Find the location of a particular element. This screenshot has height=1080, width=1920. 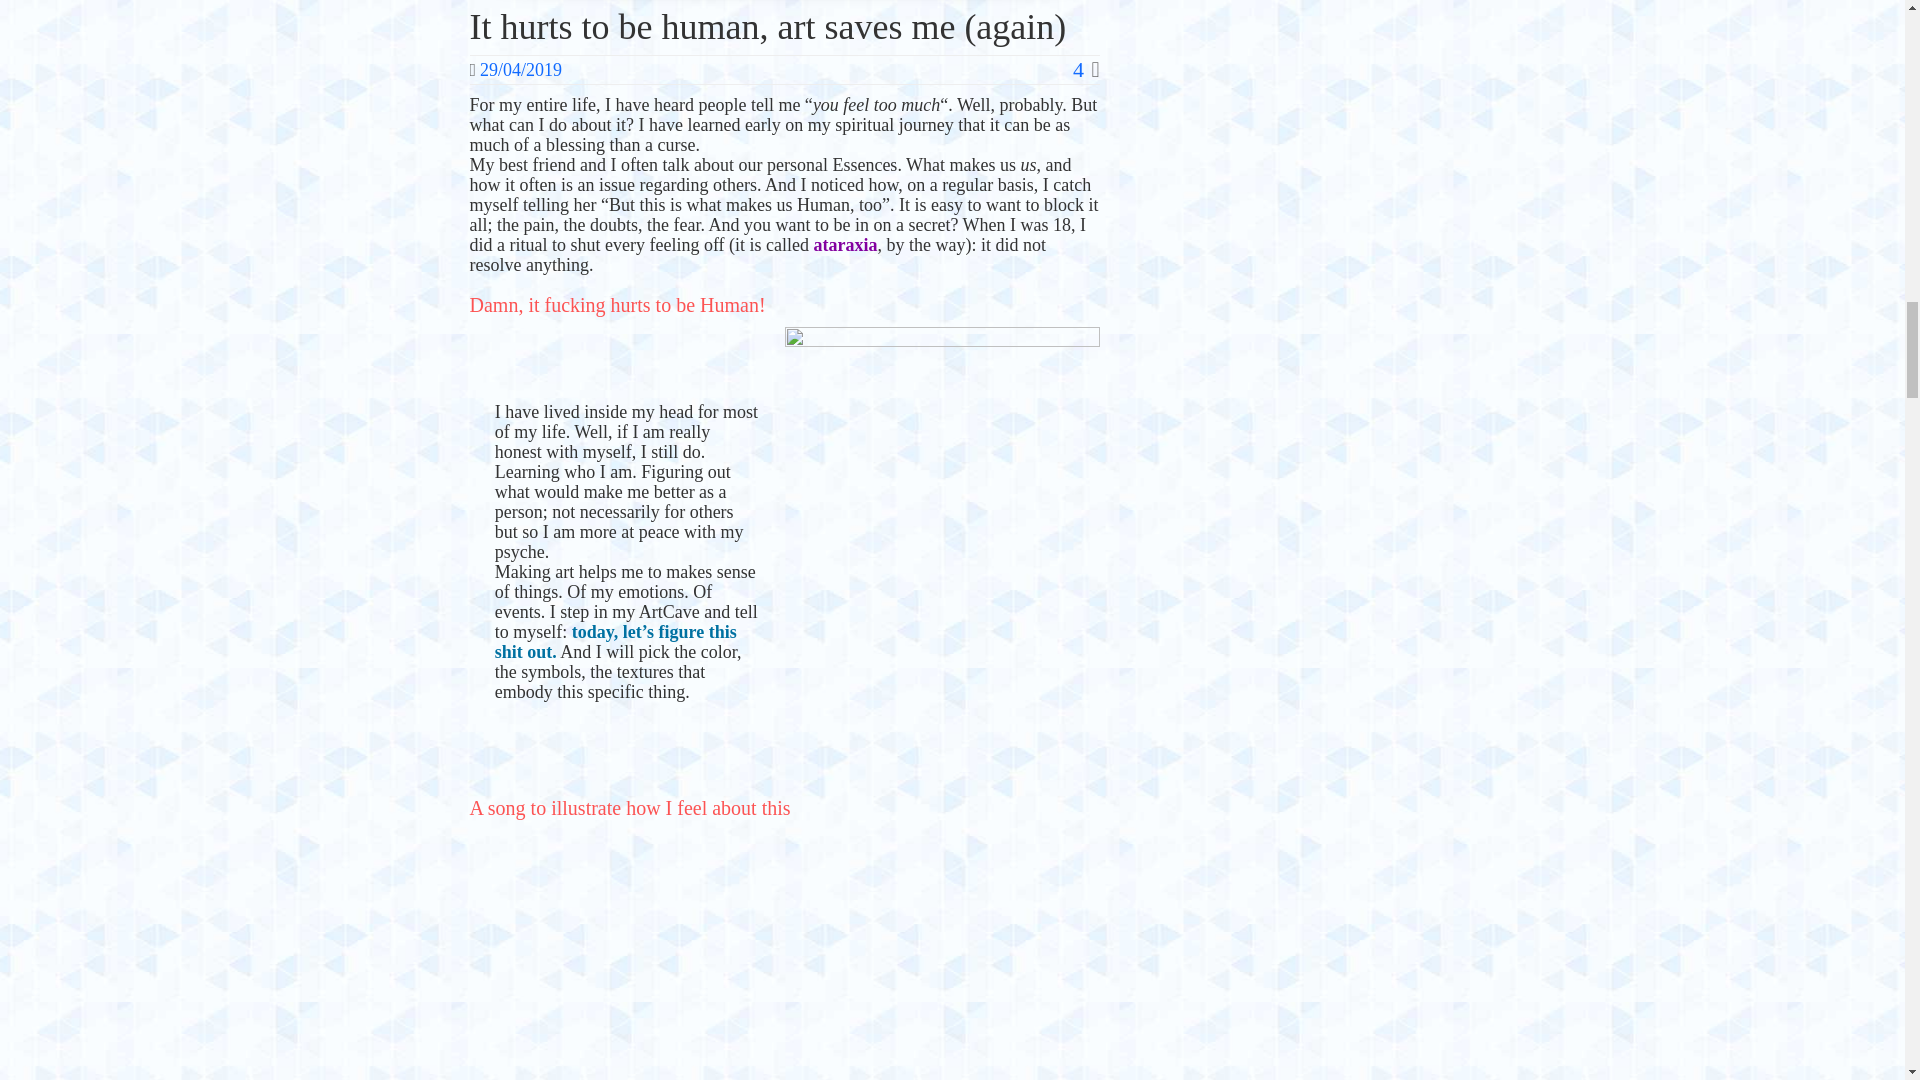

4 is located at coordinates (1086, 70).